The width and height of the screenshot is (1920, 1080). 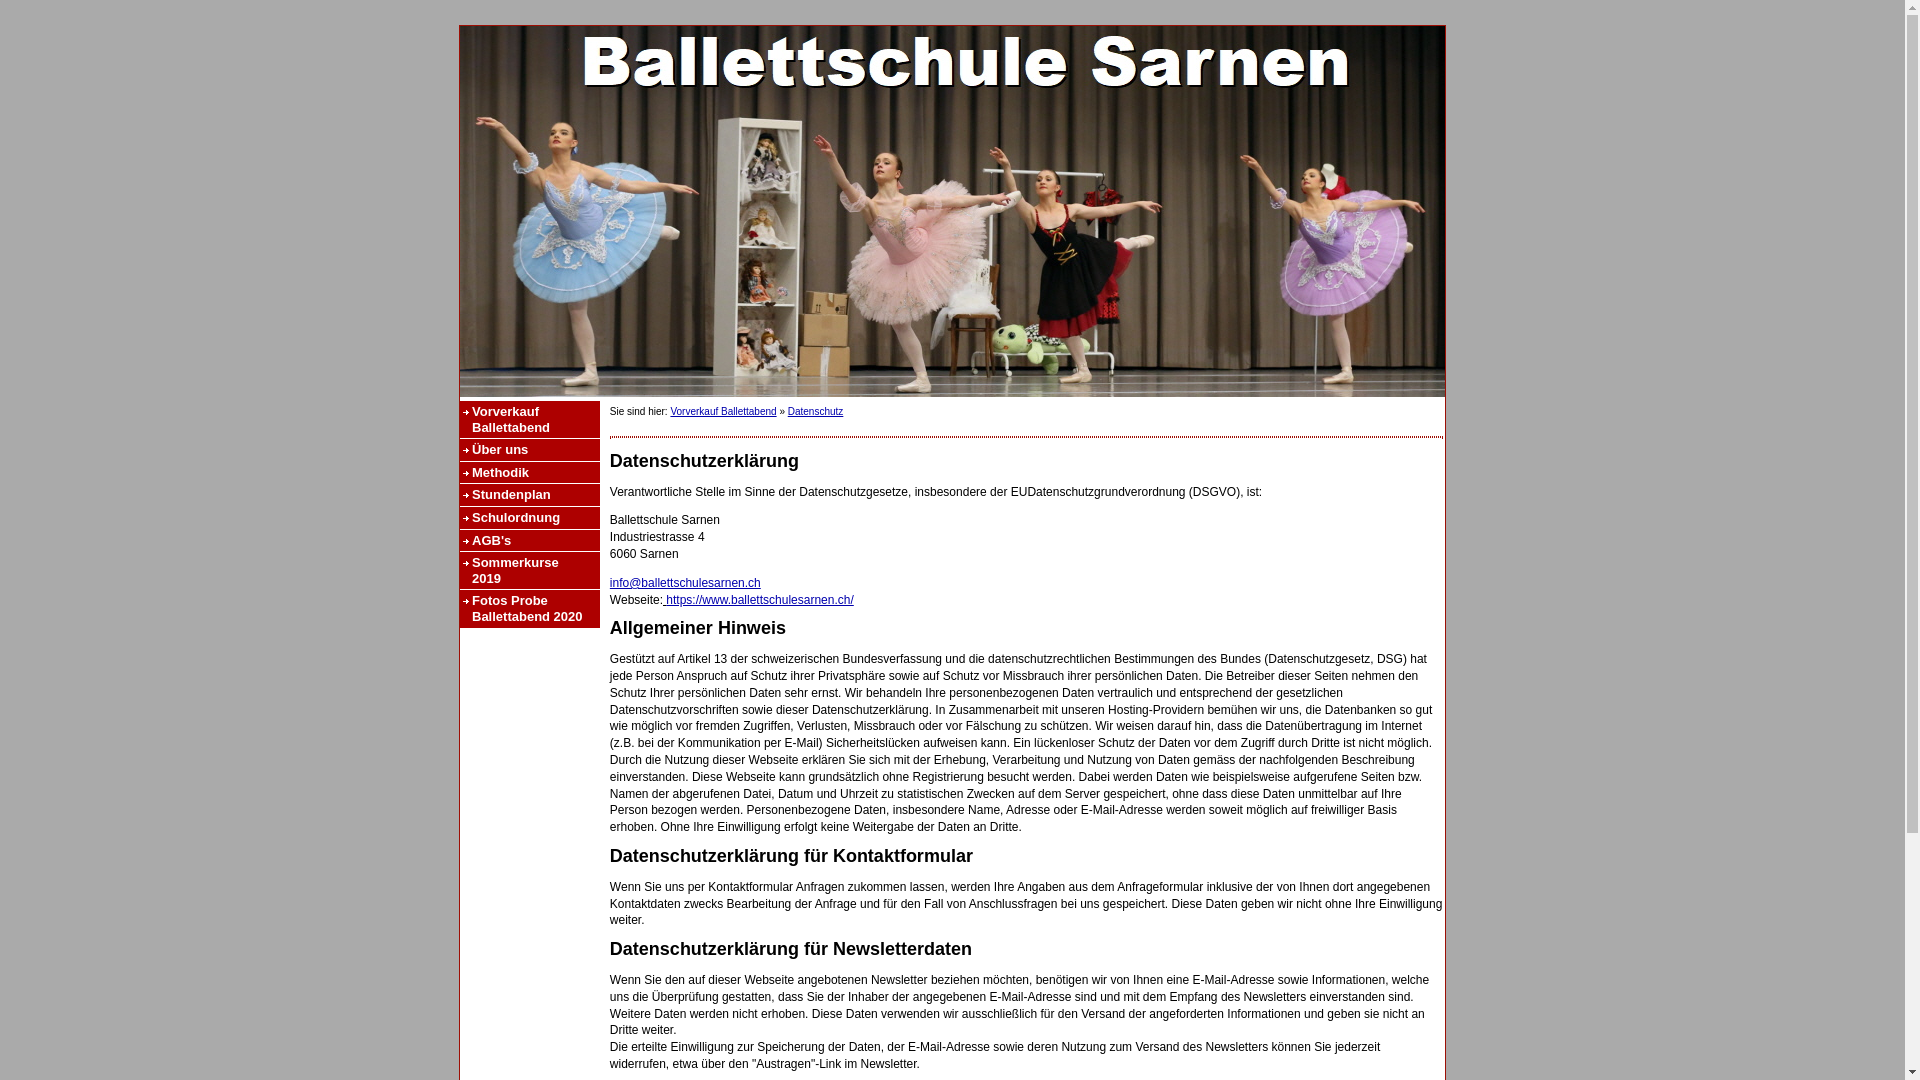 What do you see at coordinates (530, 541) in the screenshot?
I see `AGB's` at bounding box center [530, 541].